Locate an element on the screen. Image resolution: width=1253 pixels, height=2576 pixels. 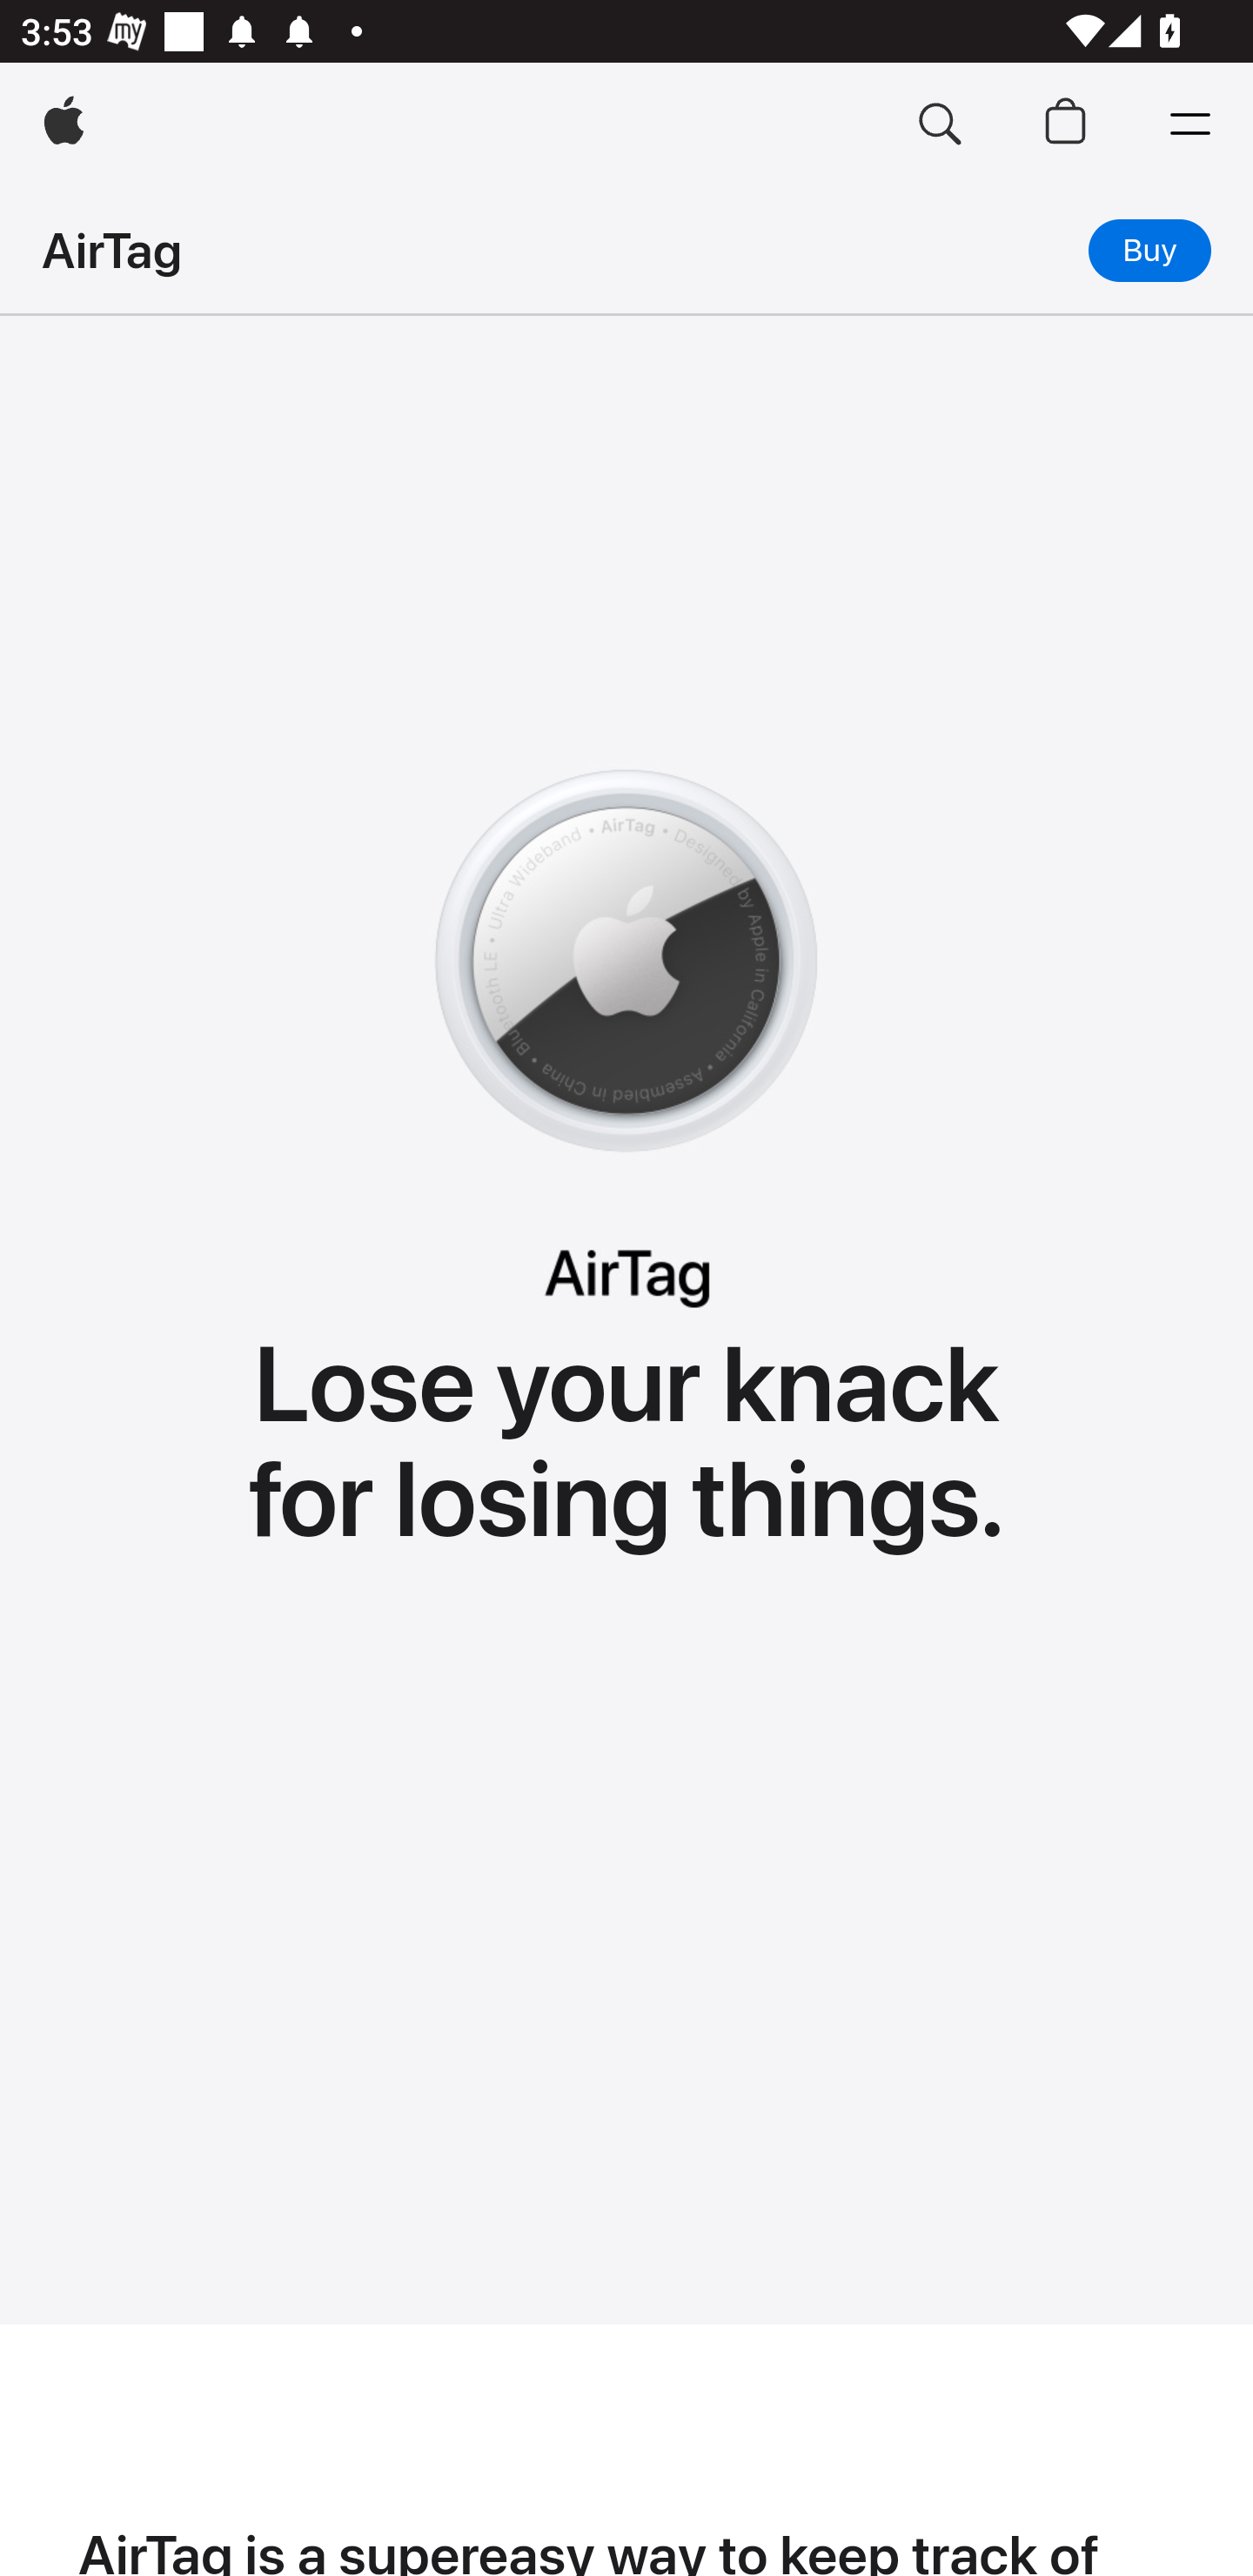
Apple is located at coordinates (64, 125).